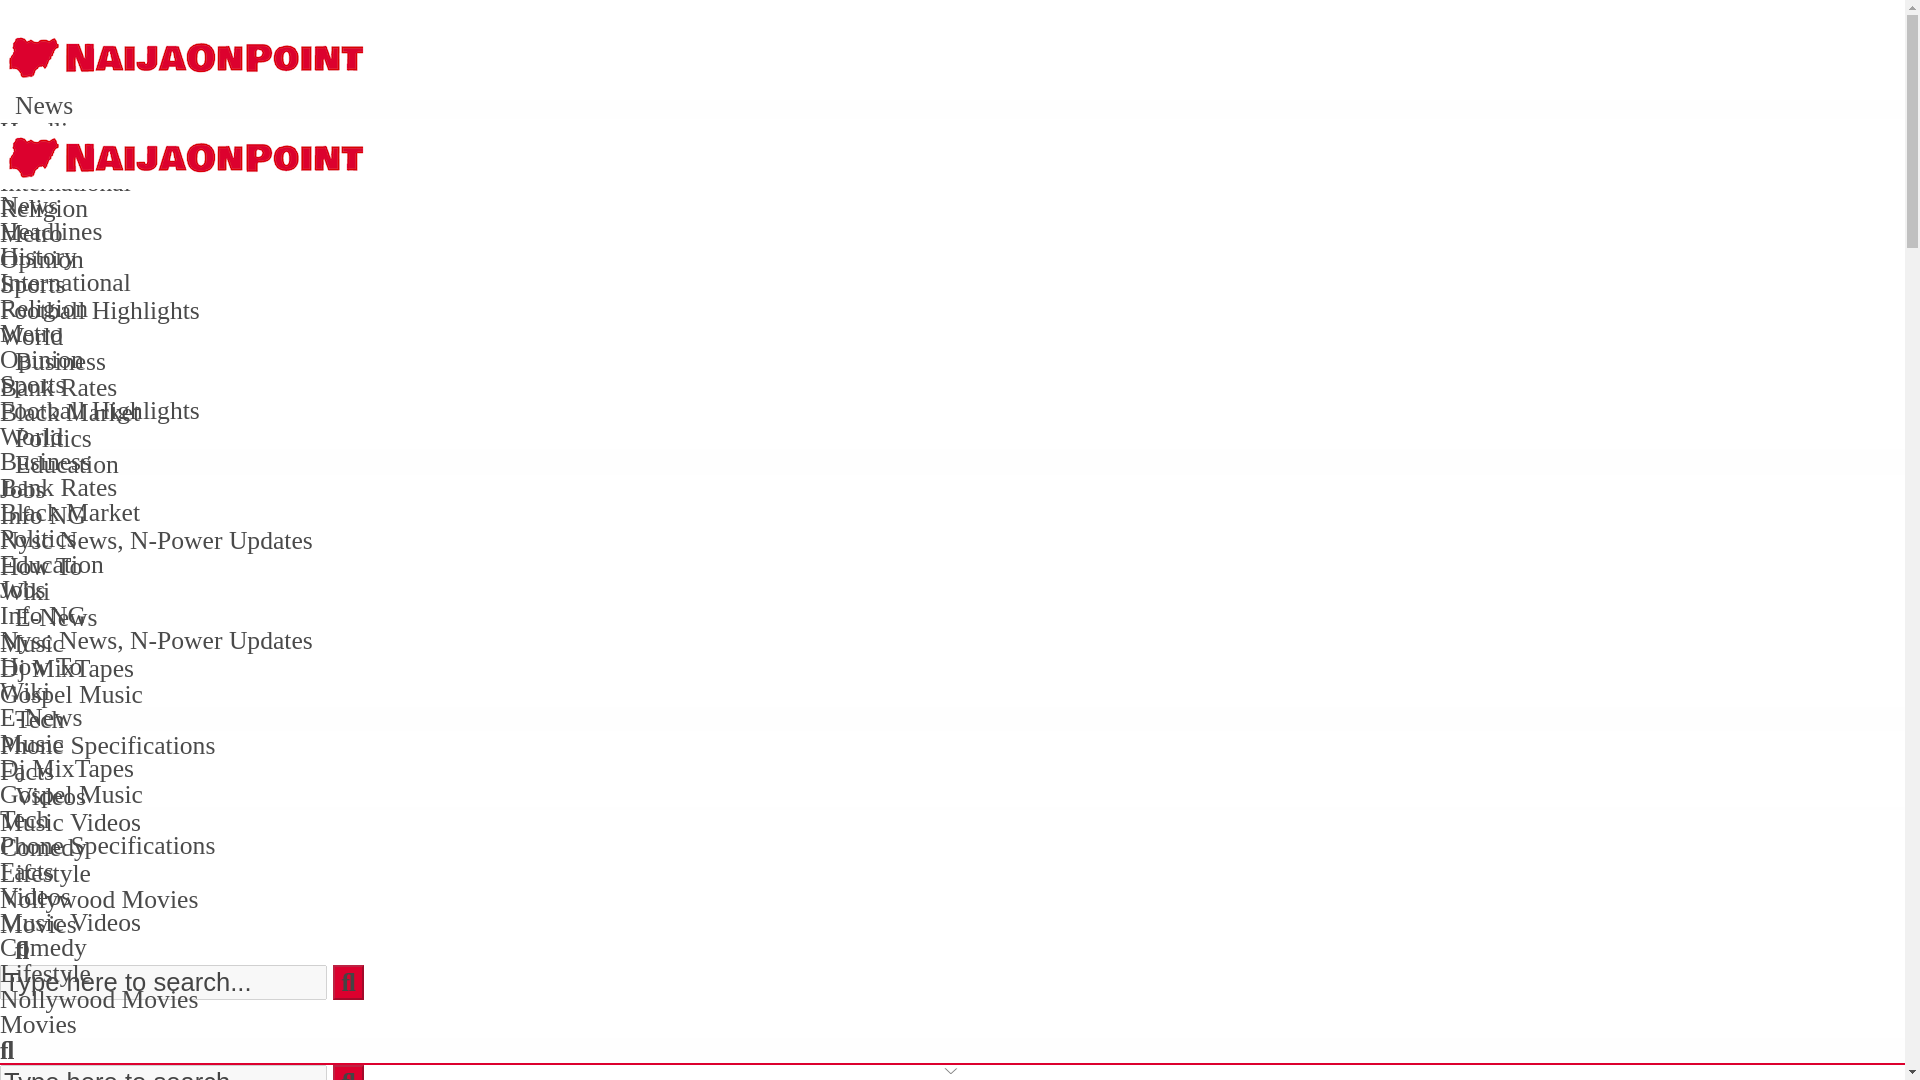 The width and height of the screenshot is (1920, 1080). Describe the element at coordinates (56, 616) in the screenshot. I see `E-News` at that location.